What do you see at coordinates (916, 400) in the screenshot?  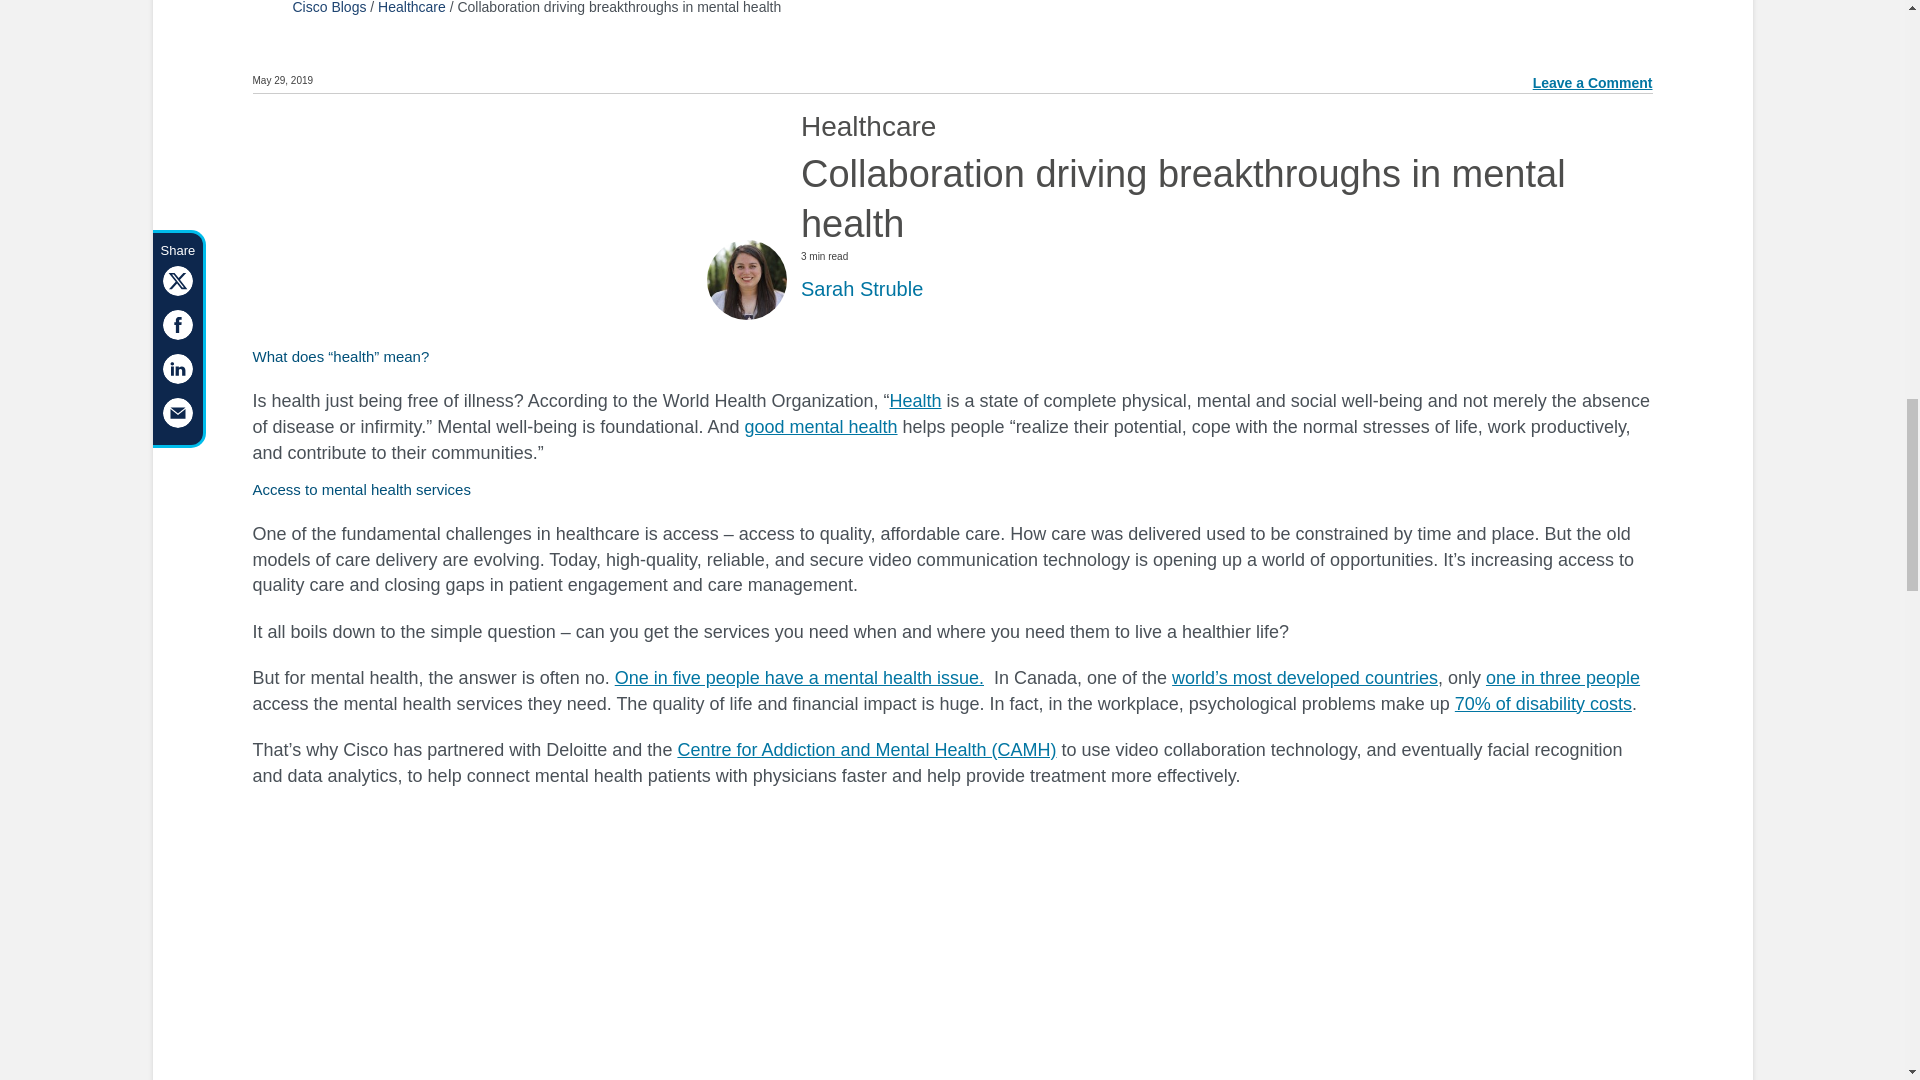 I see `Health` at bounding box center [916, 400].